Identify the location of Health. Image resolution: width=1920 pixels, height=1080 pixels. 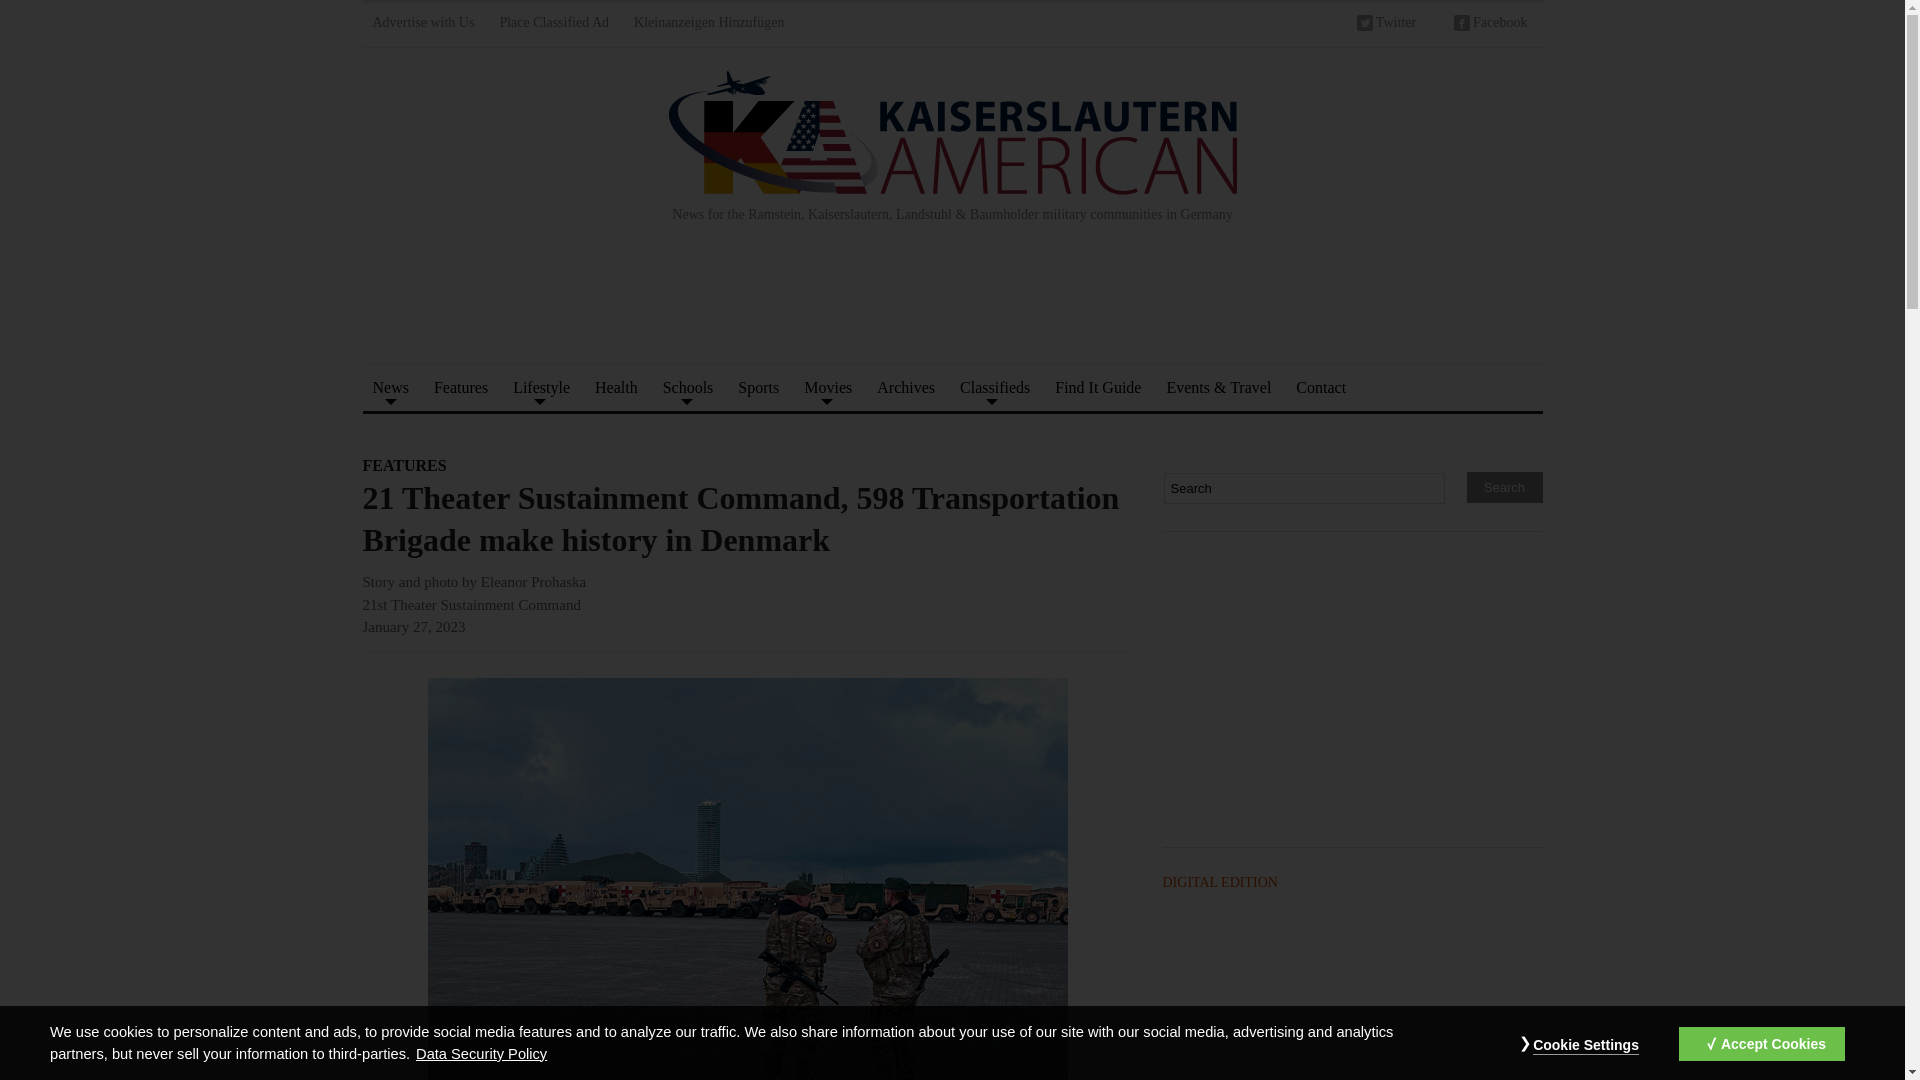
(616, 387).